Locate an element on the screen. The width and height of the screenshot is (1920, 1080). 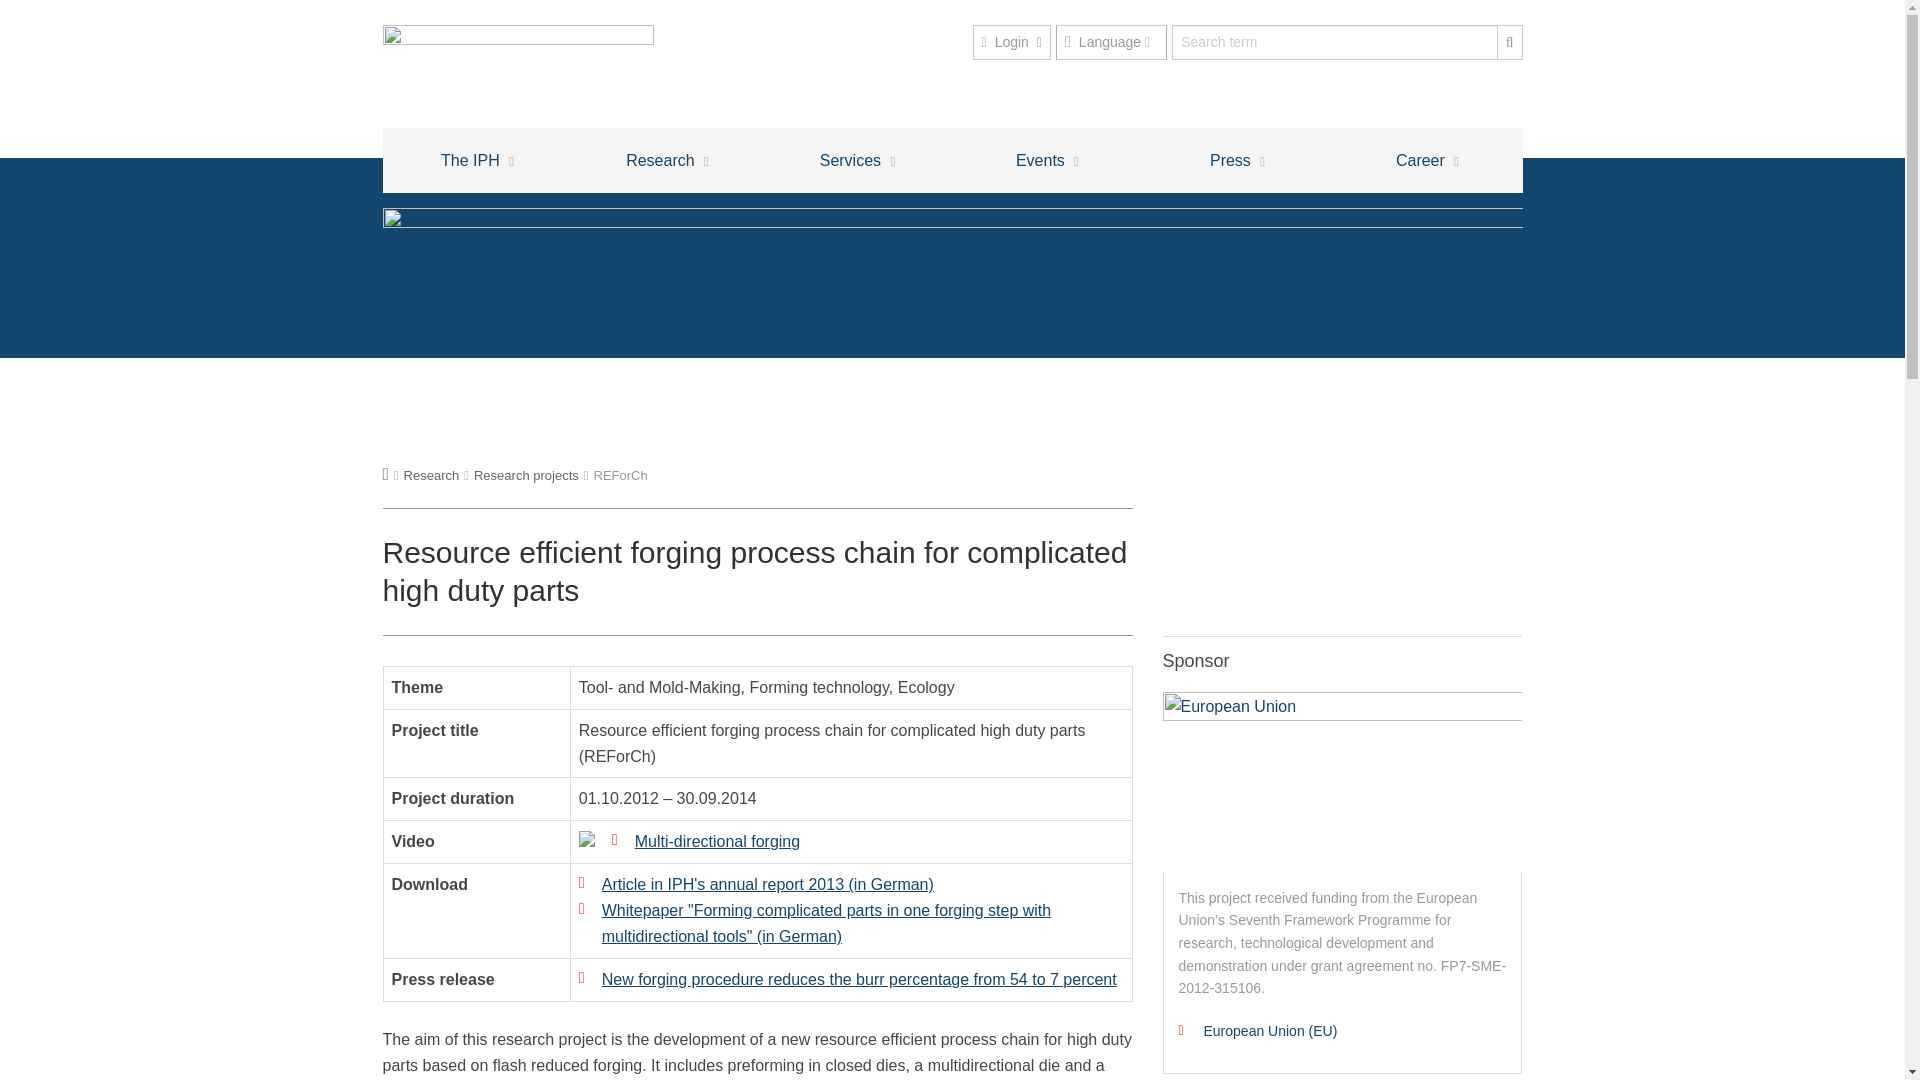
Login is located at coordinates (1010, 42).